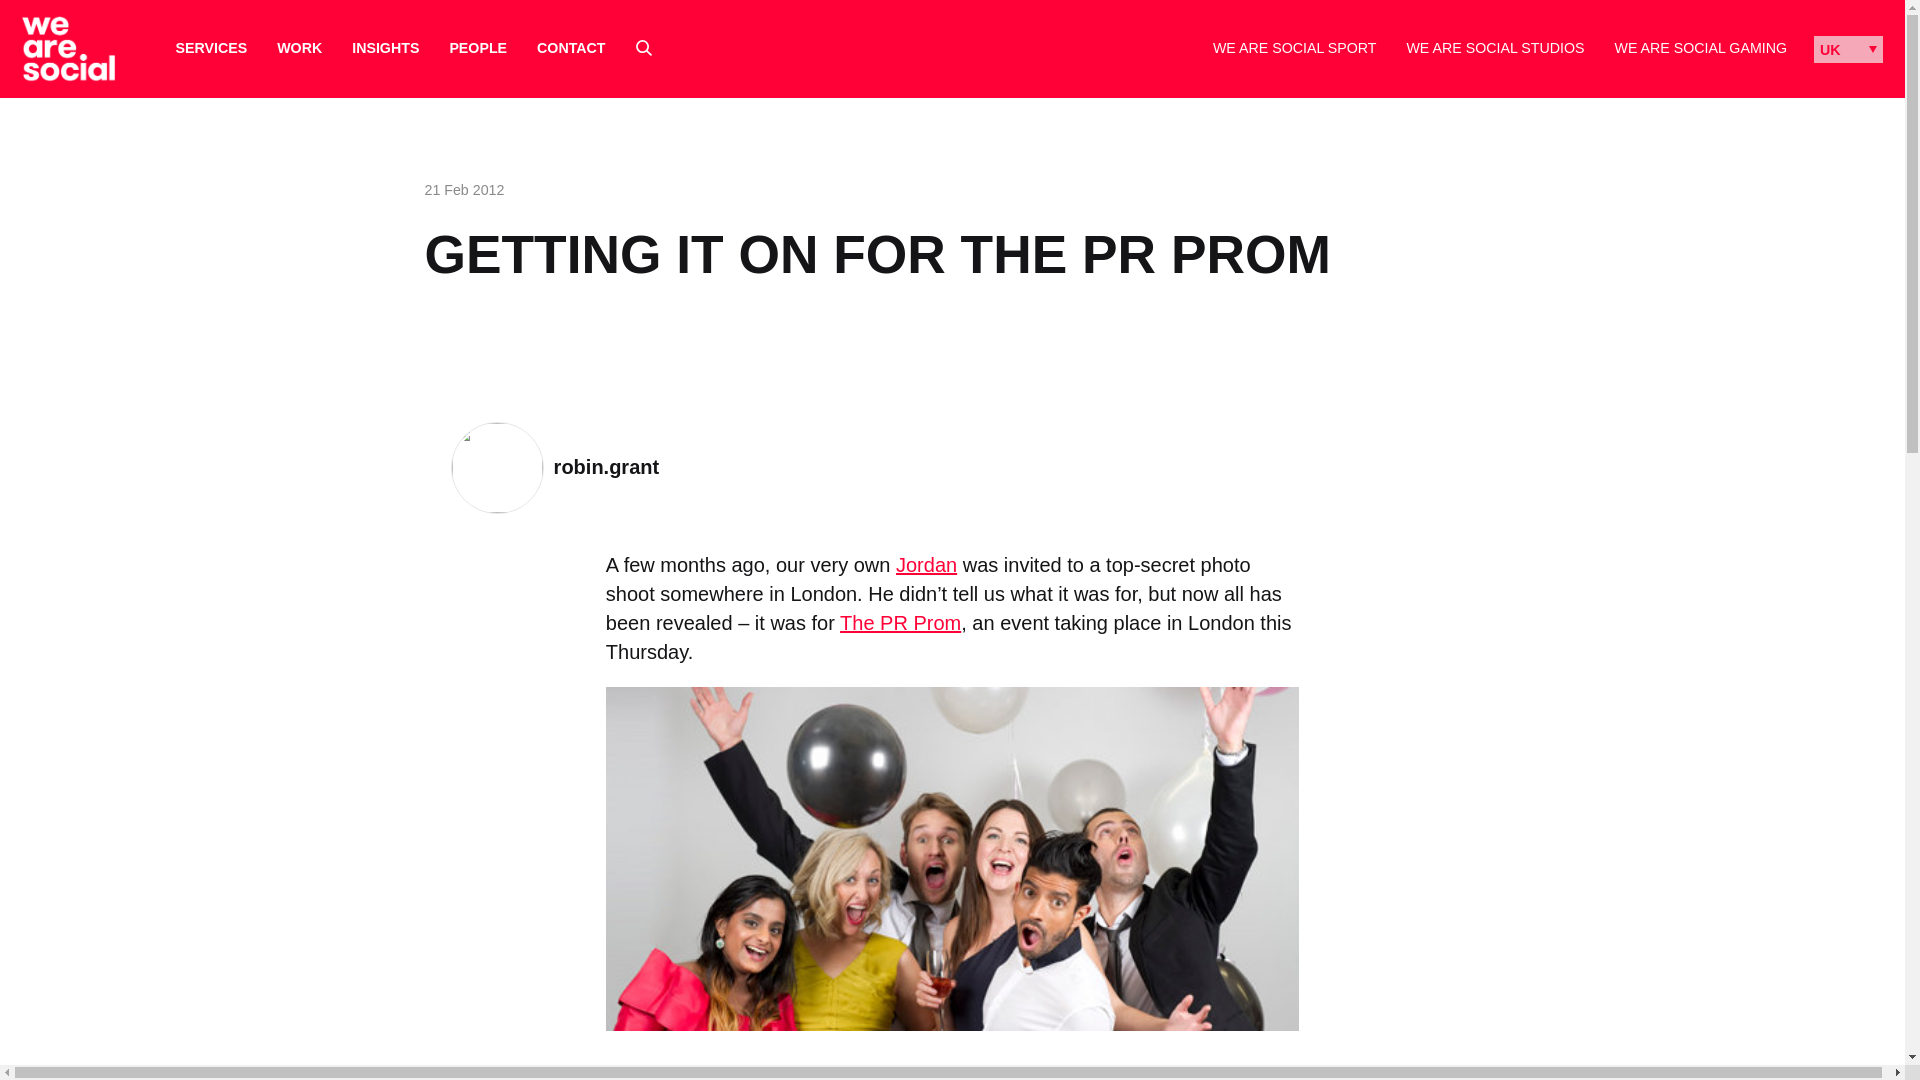 Image resolution: width=1920 pixels, height=1080 pixels. I want to click on We Are Social Sport, so click(1294, 48).